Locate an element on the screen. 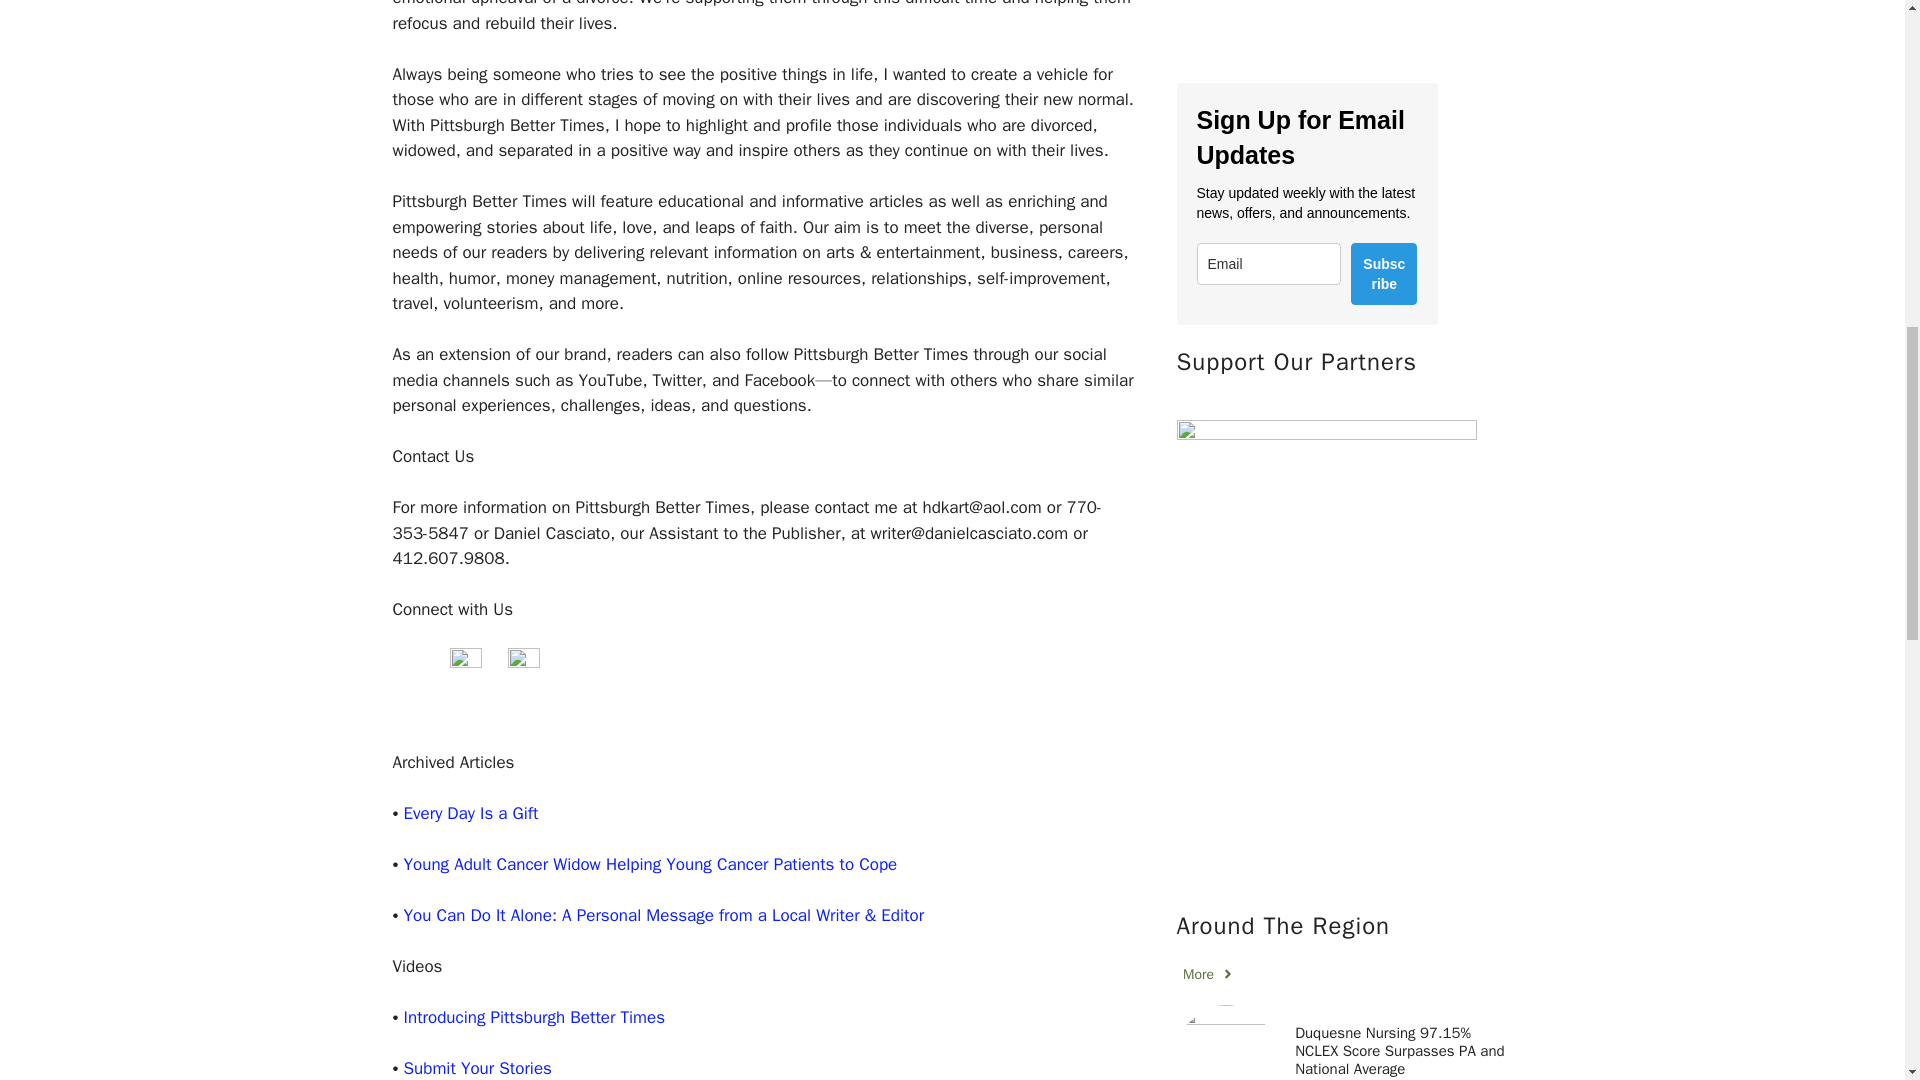  Every Day Is a Gift is located at coordinates (471, 814).